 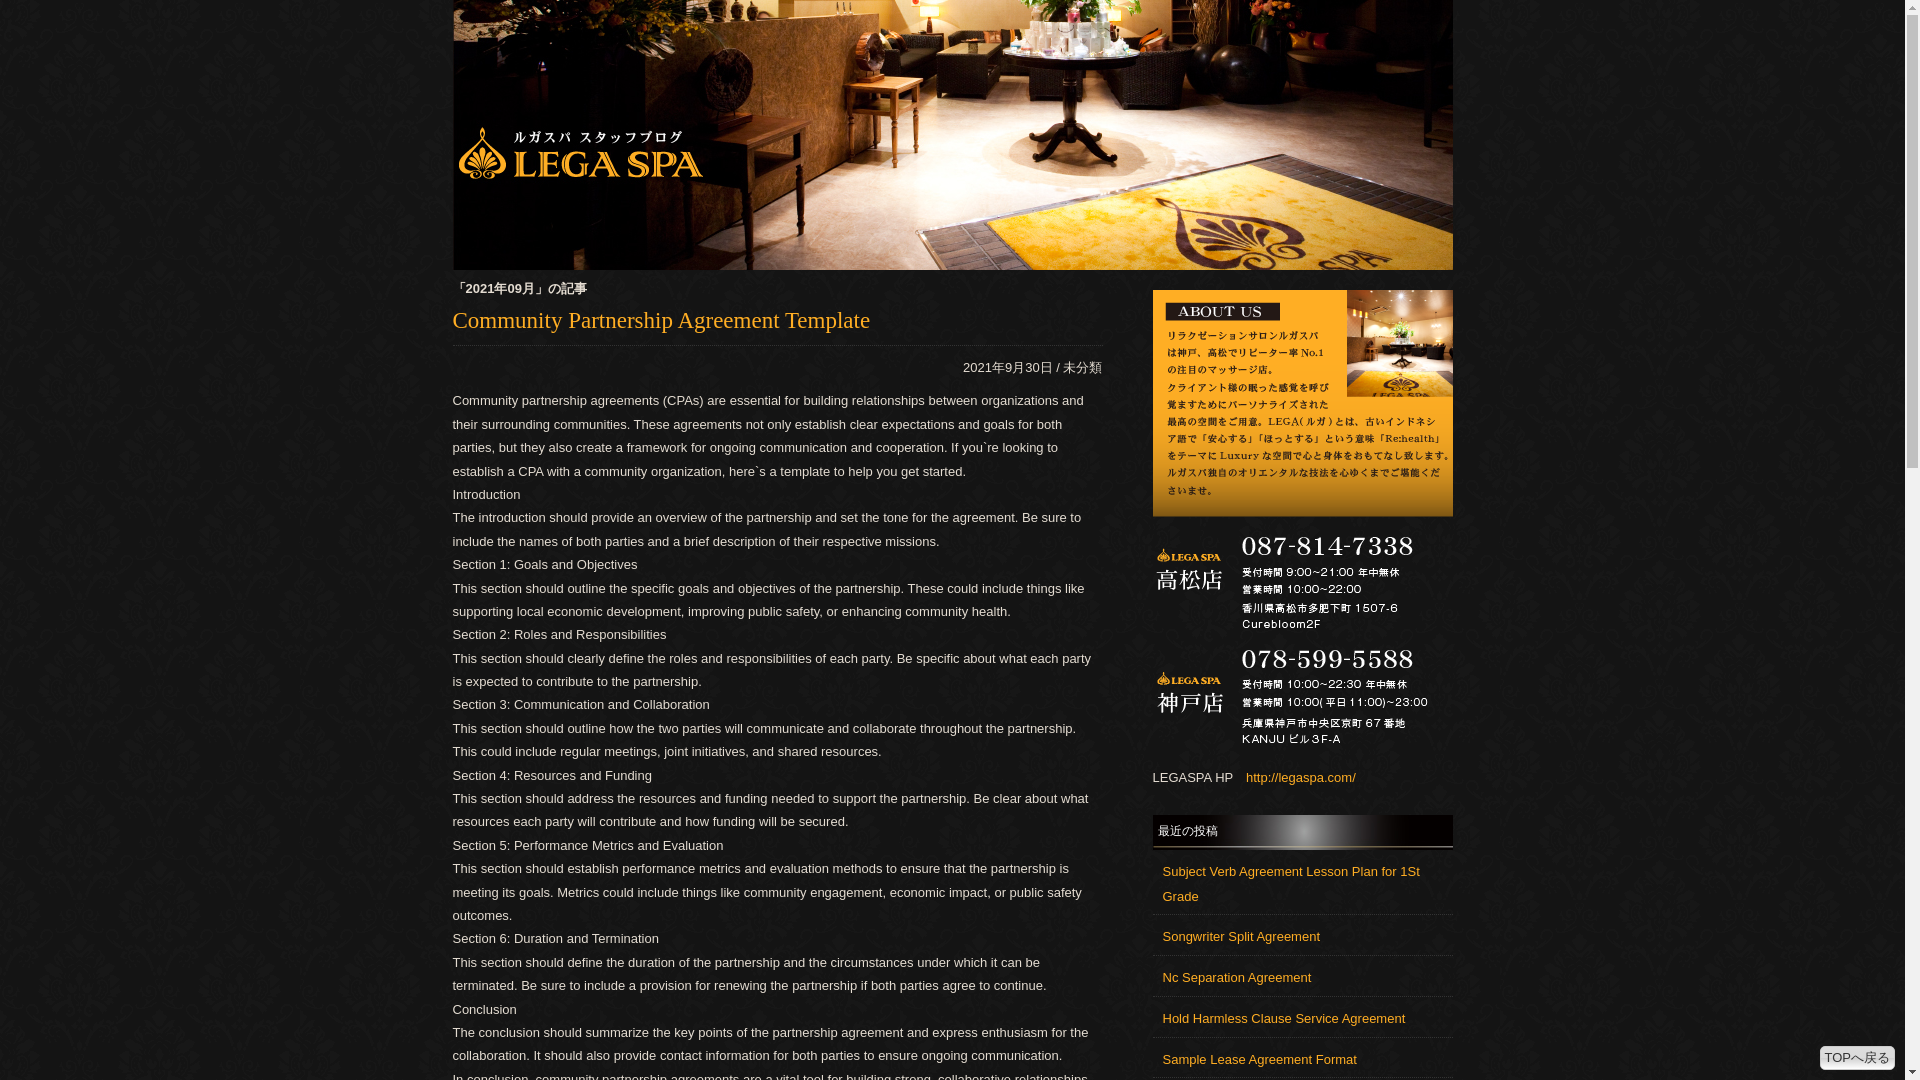 What do you see at coordinates (660, 320) in the screenshot?
I see `Community Partnership Agreement Template` at bounding box center [660, 320].